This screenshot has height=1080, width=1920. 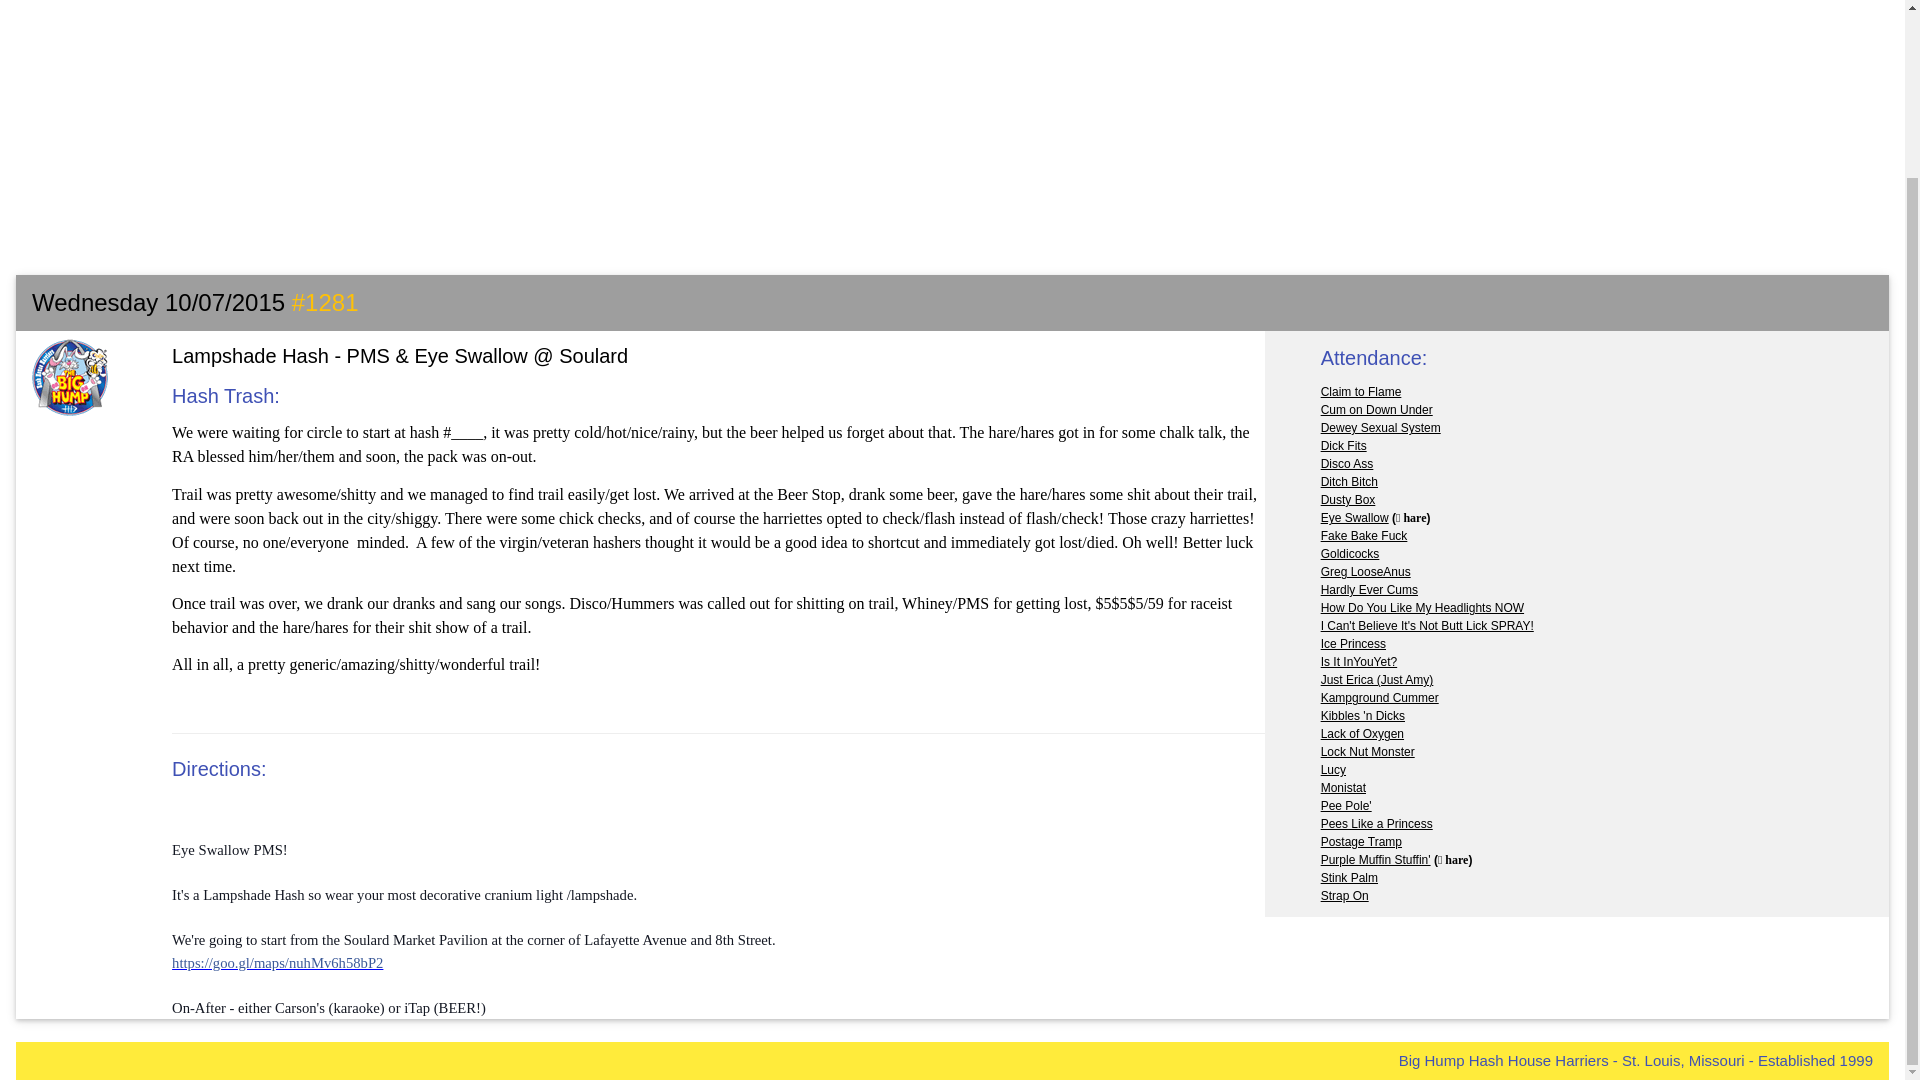 What do you see at coordinates (1349, 482) in the screenshot?
I see `Ditch Bitch` at bounding box center [1349, 482].